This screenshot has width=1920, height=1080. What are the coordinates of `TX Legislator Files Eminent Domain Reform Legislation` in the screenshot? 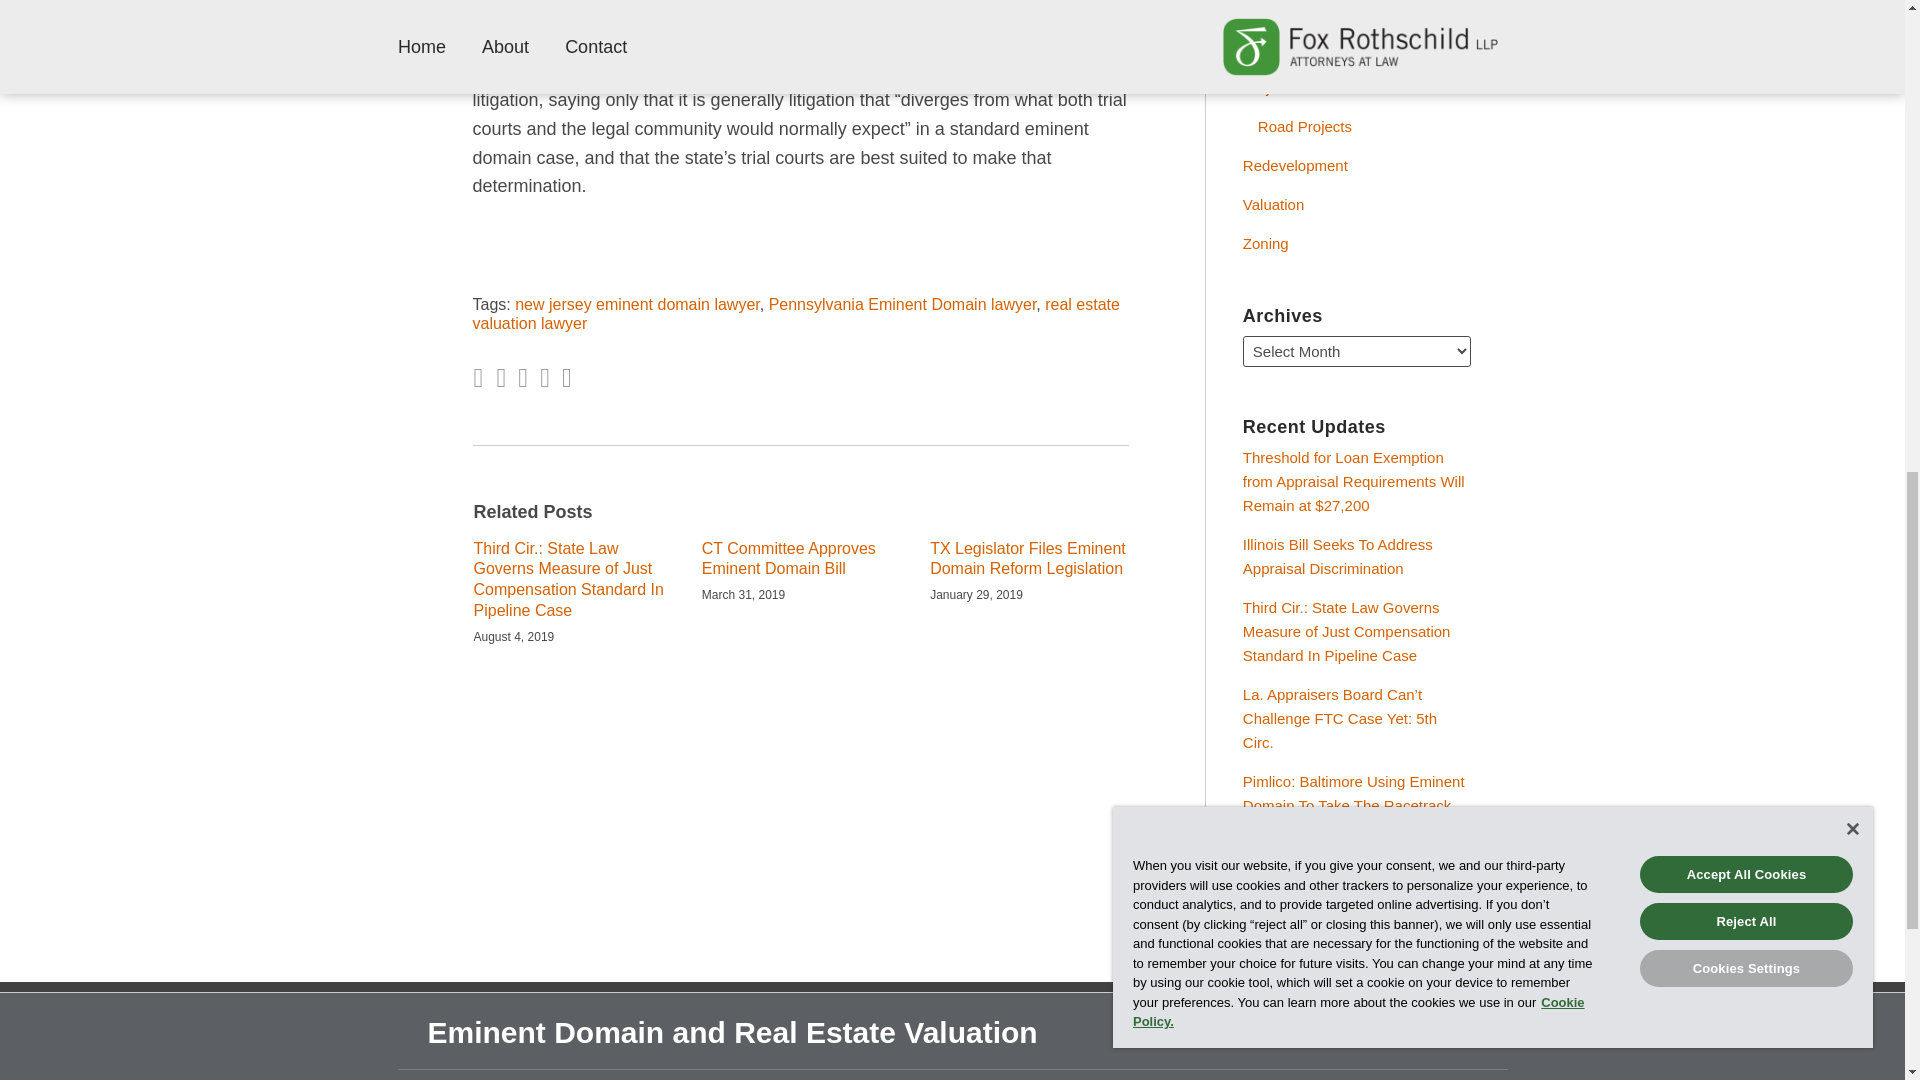 It's located at (1028, 560).